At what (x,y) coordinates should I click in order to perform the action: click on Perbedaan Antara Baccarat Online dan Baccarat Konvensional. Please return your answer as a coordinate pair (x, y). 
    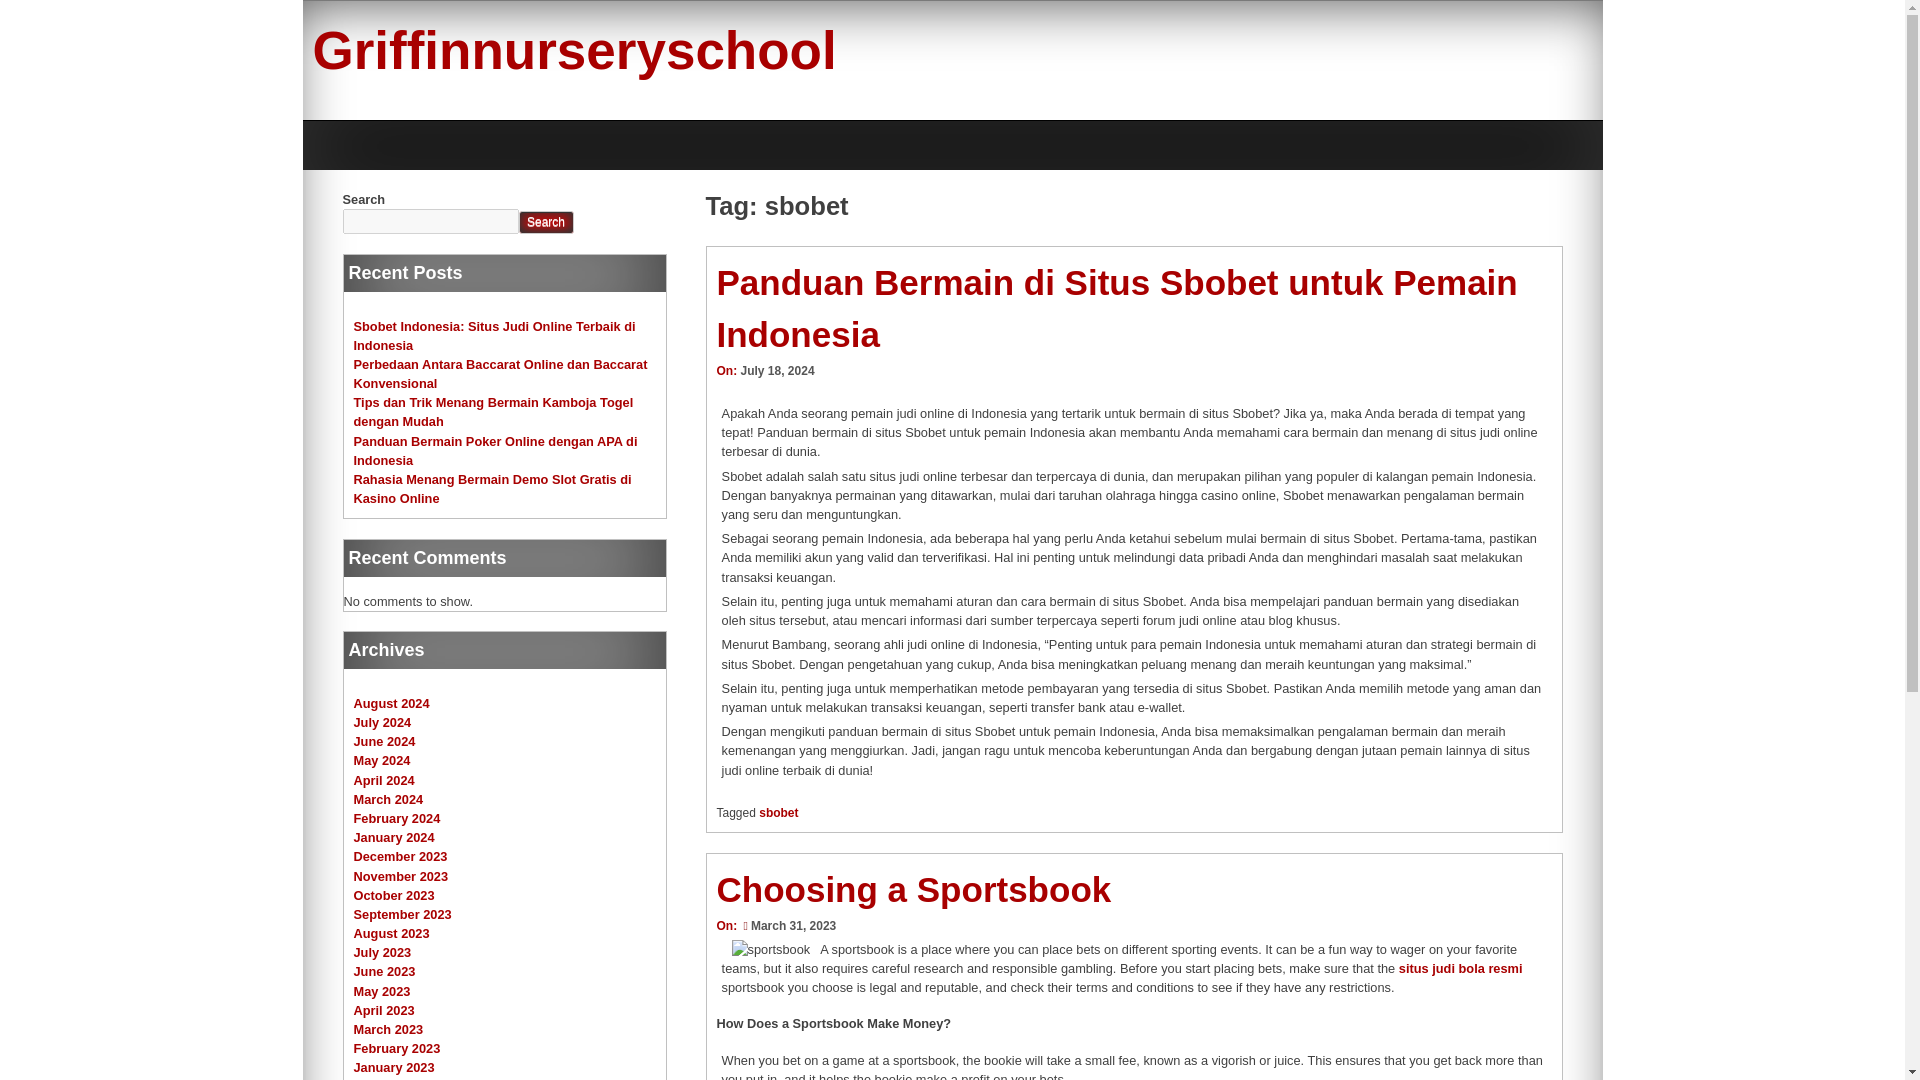
    Looking at the image, I should click on (500, 374).